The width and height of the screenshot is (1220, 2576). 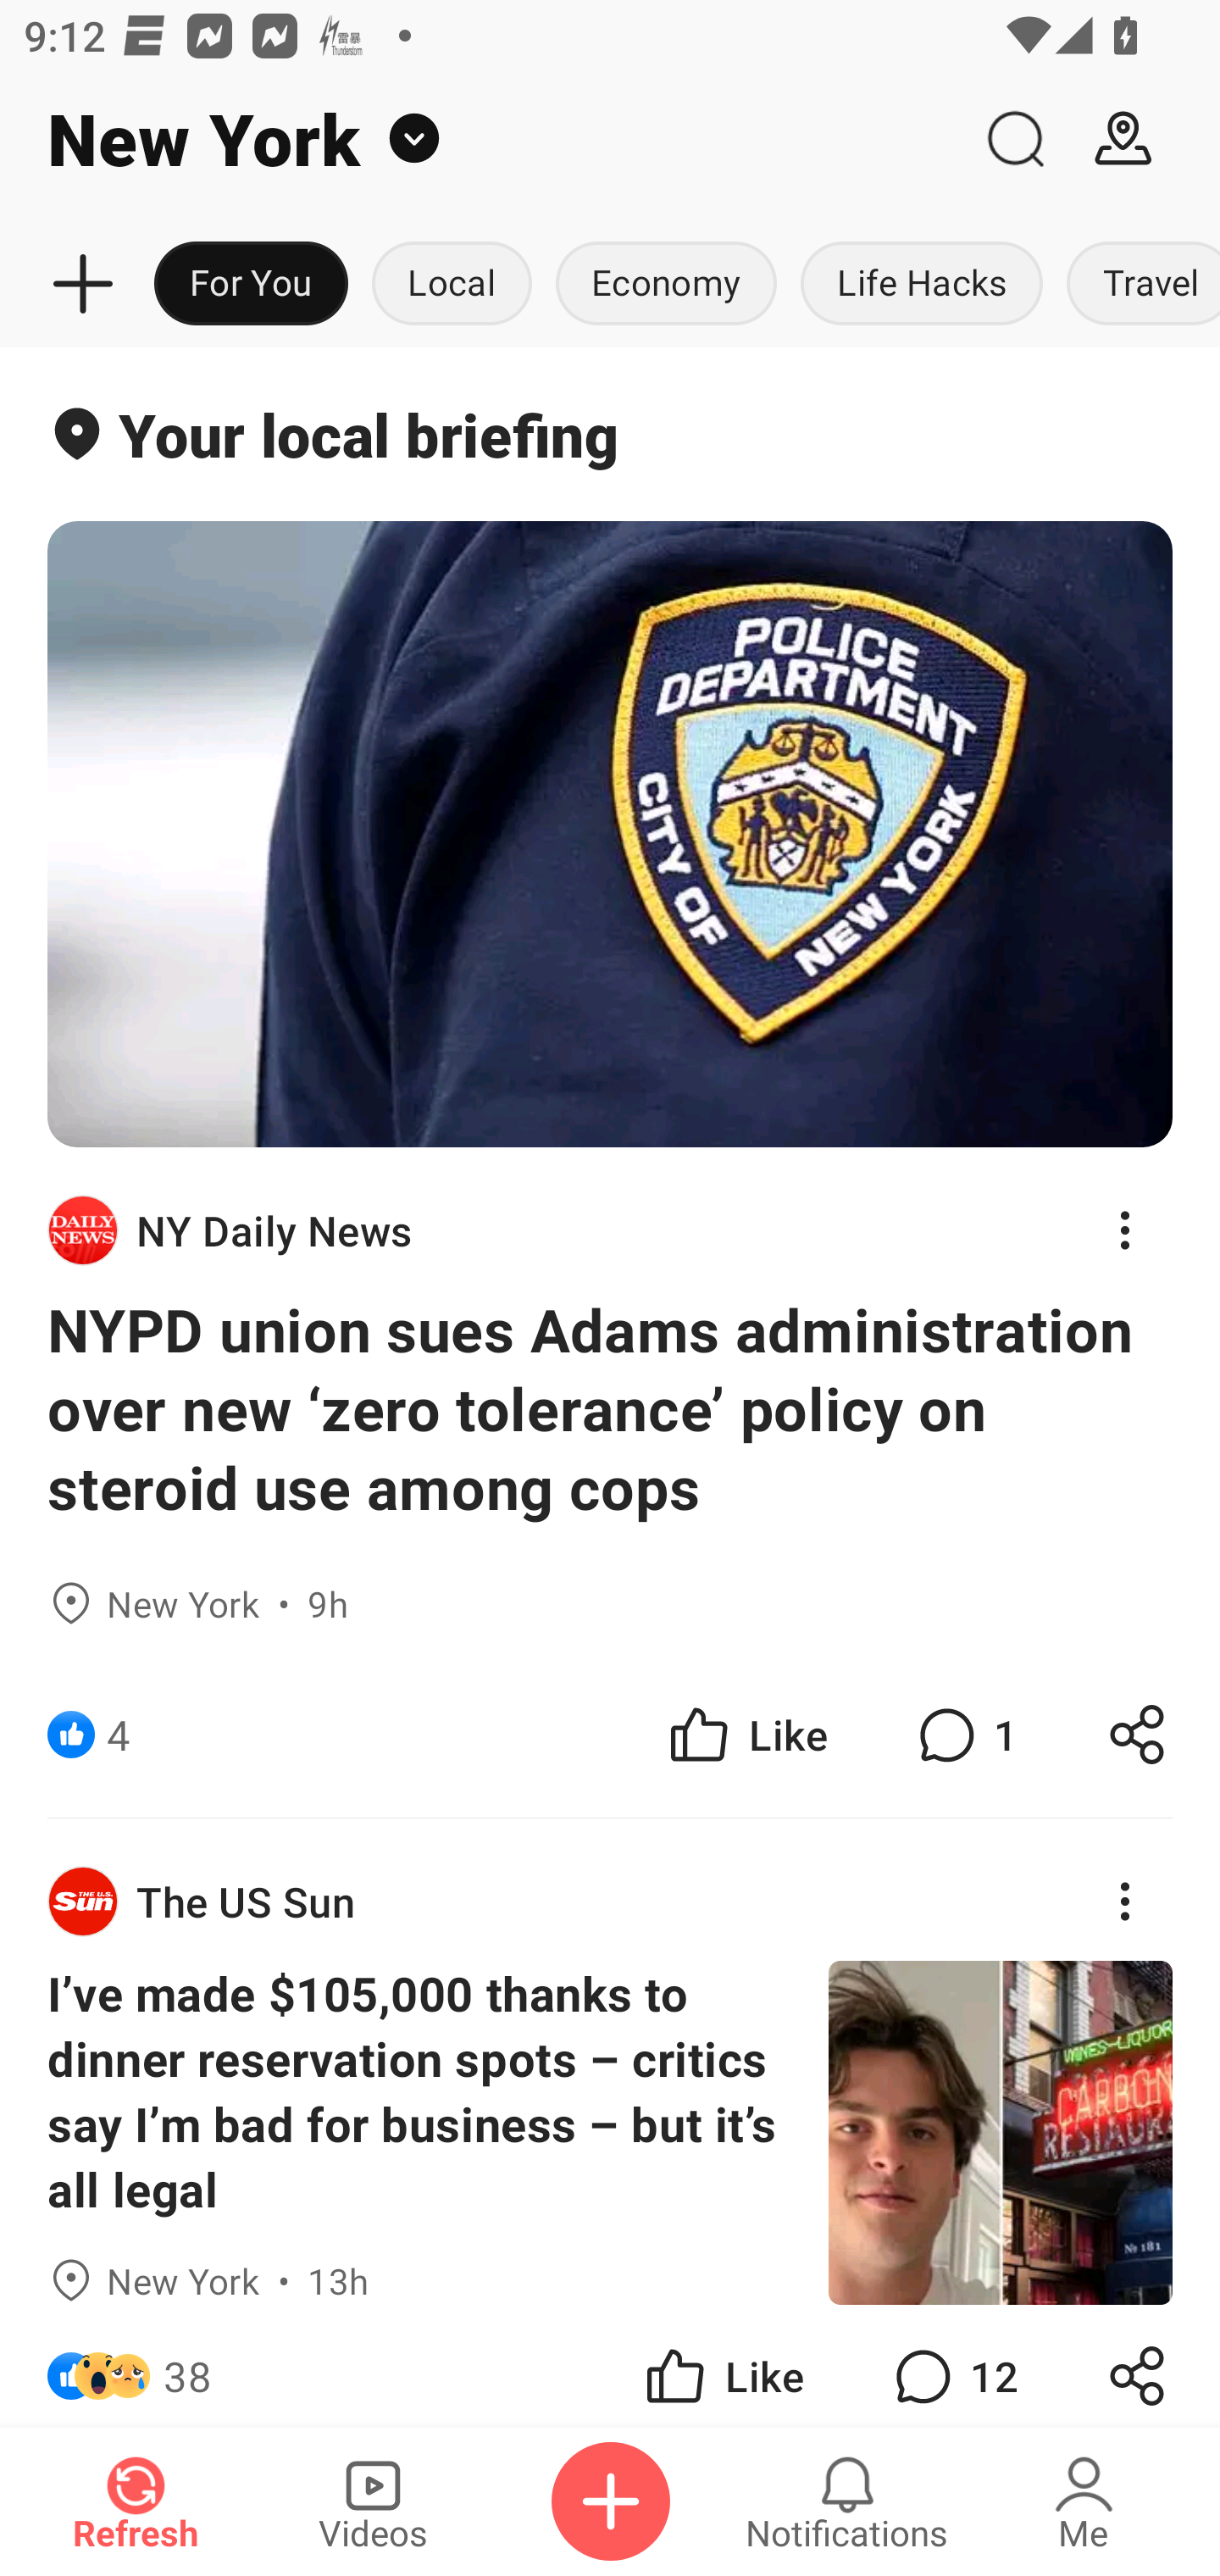 I want to click on Life Hacks, so click(x=922, y=285).